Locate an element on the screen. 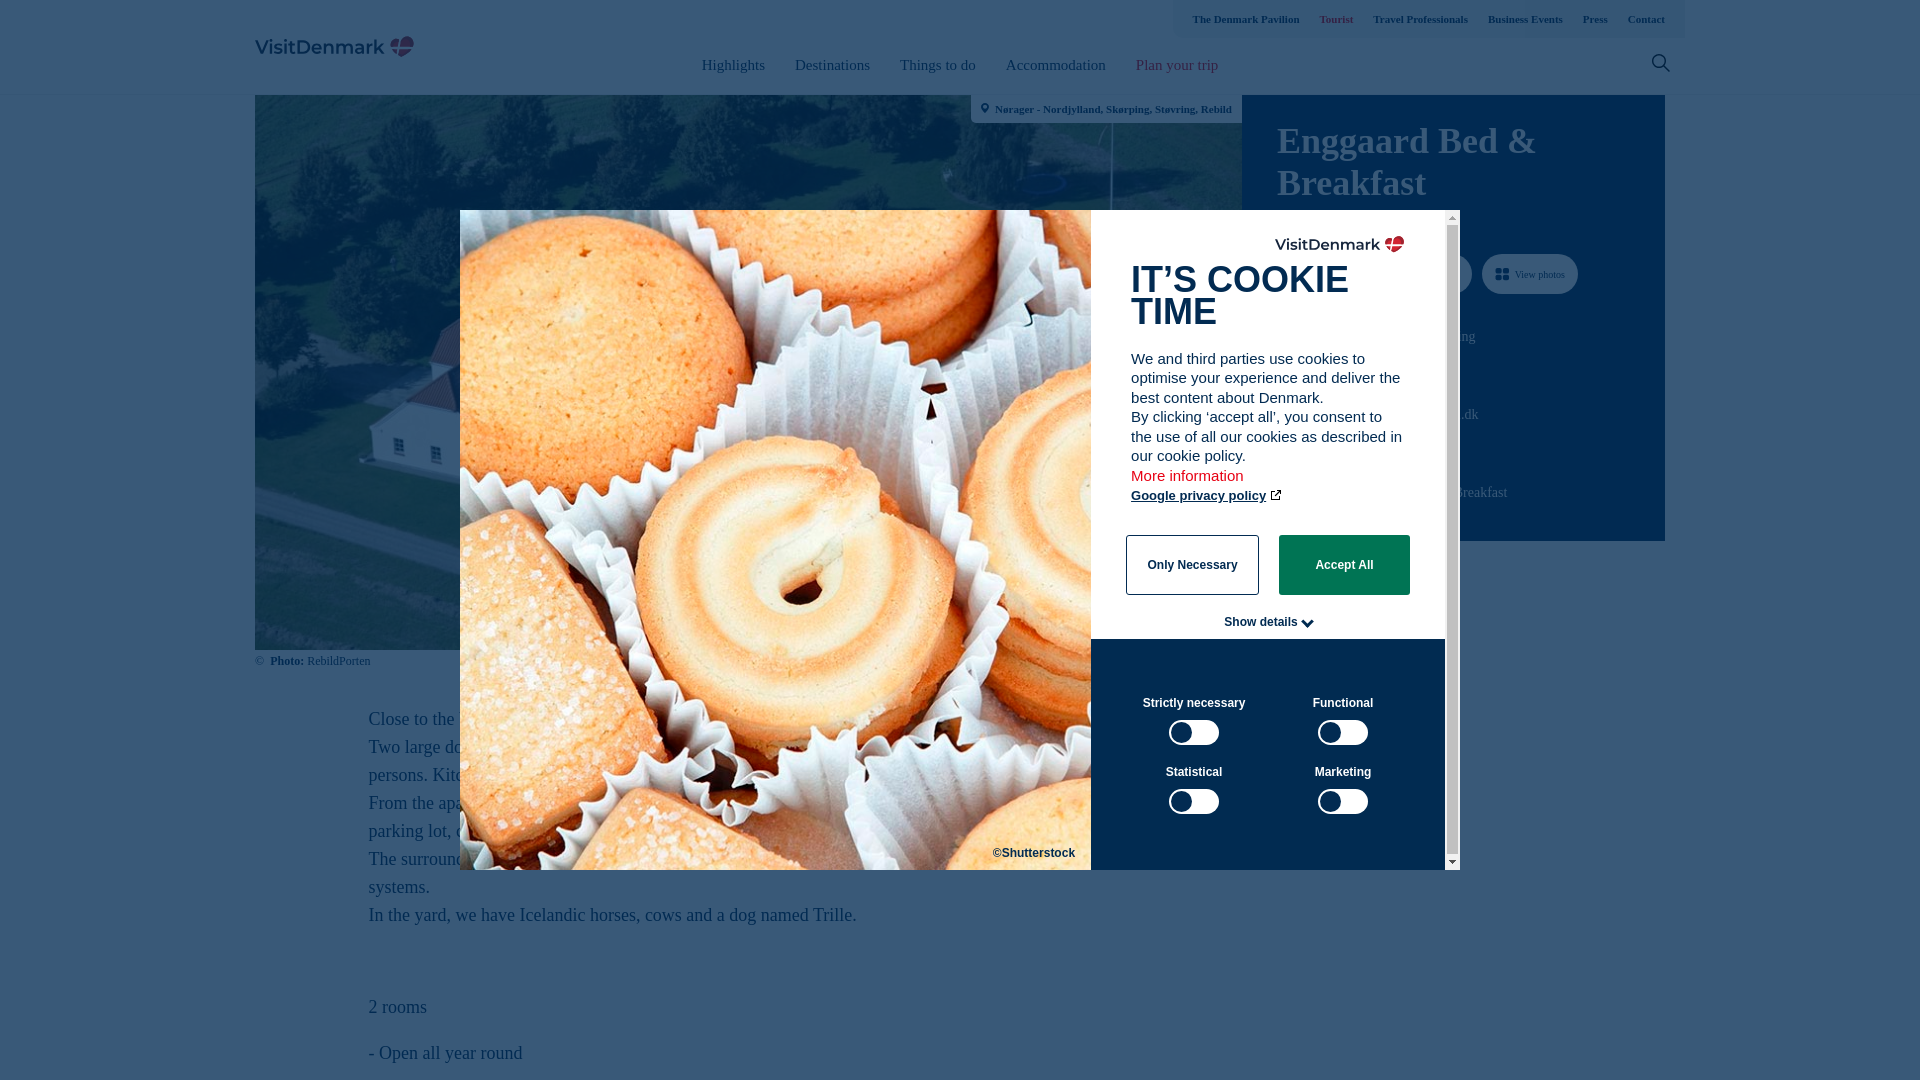 This screenshot has height=1080, width=1920. Google privacy policy is located at coordinates (1207, 496).